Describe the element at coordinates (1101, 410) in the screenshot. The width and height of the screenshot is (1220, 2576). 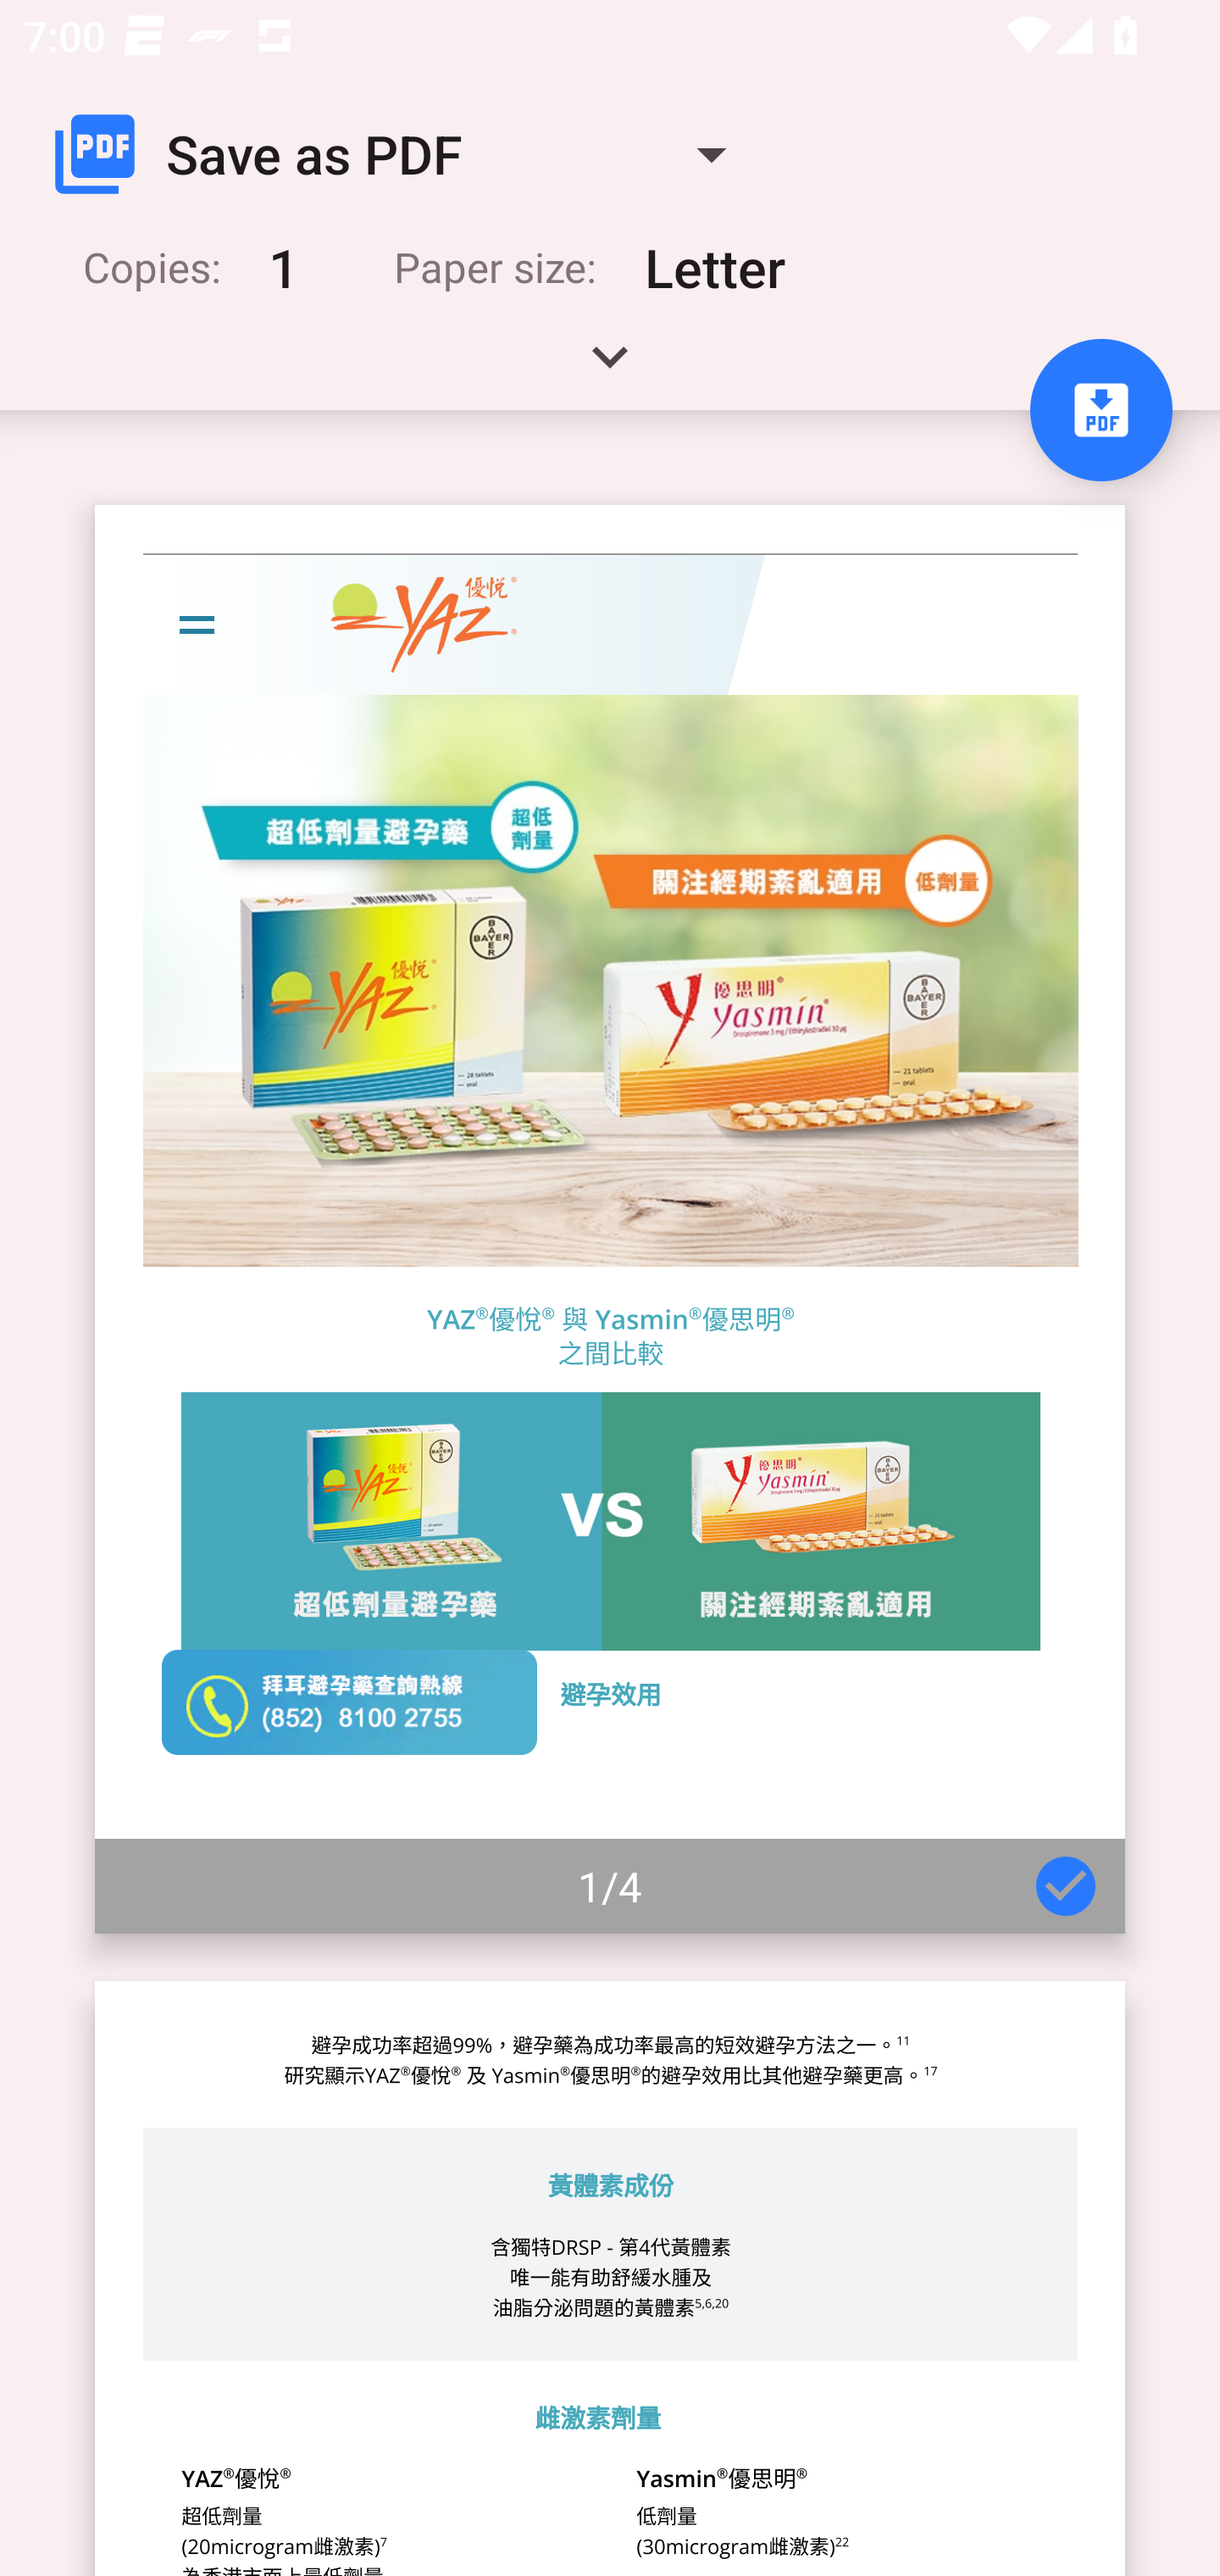
I see `Save to PDF` at that location.